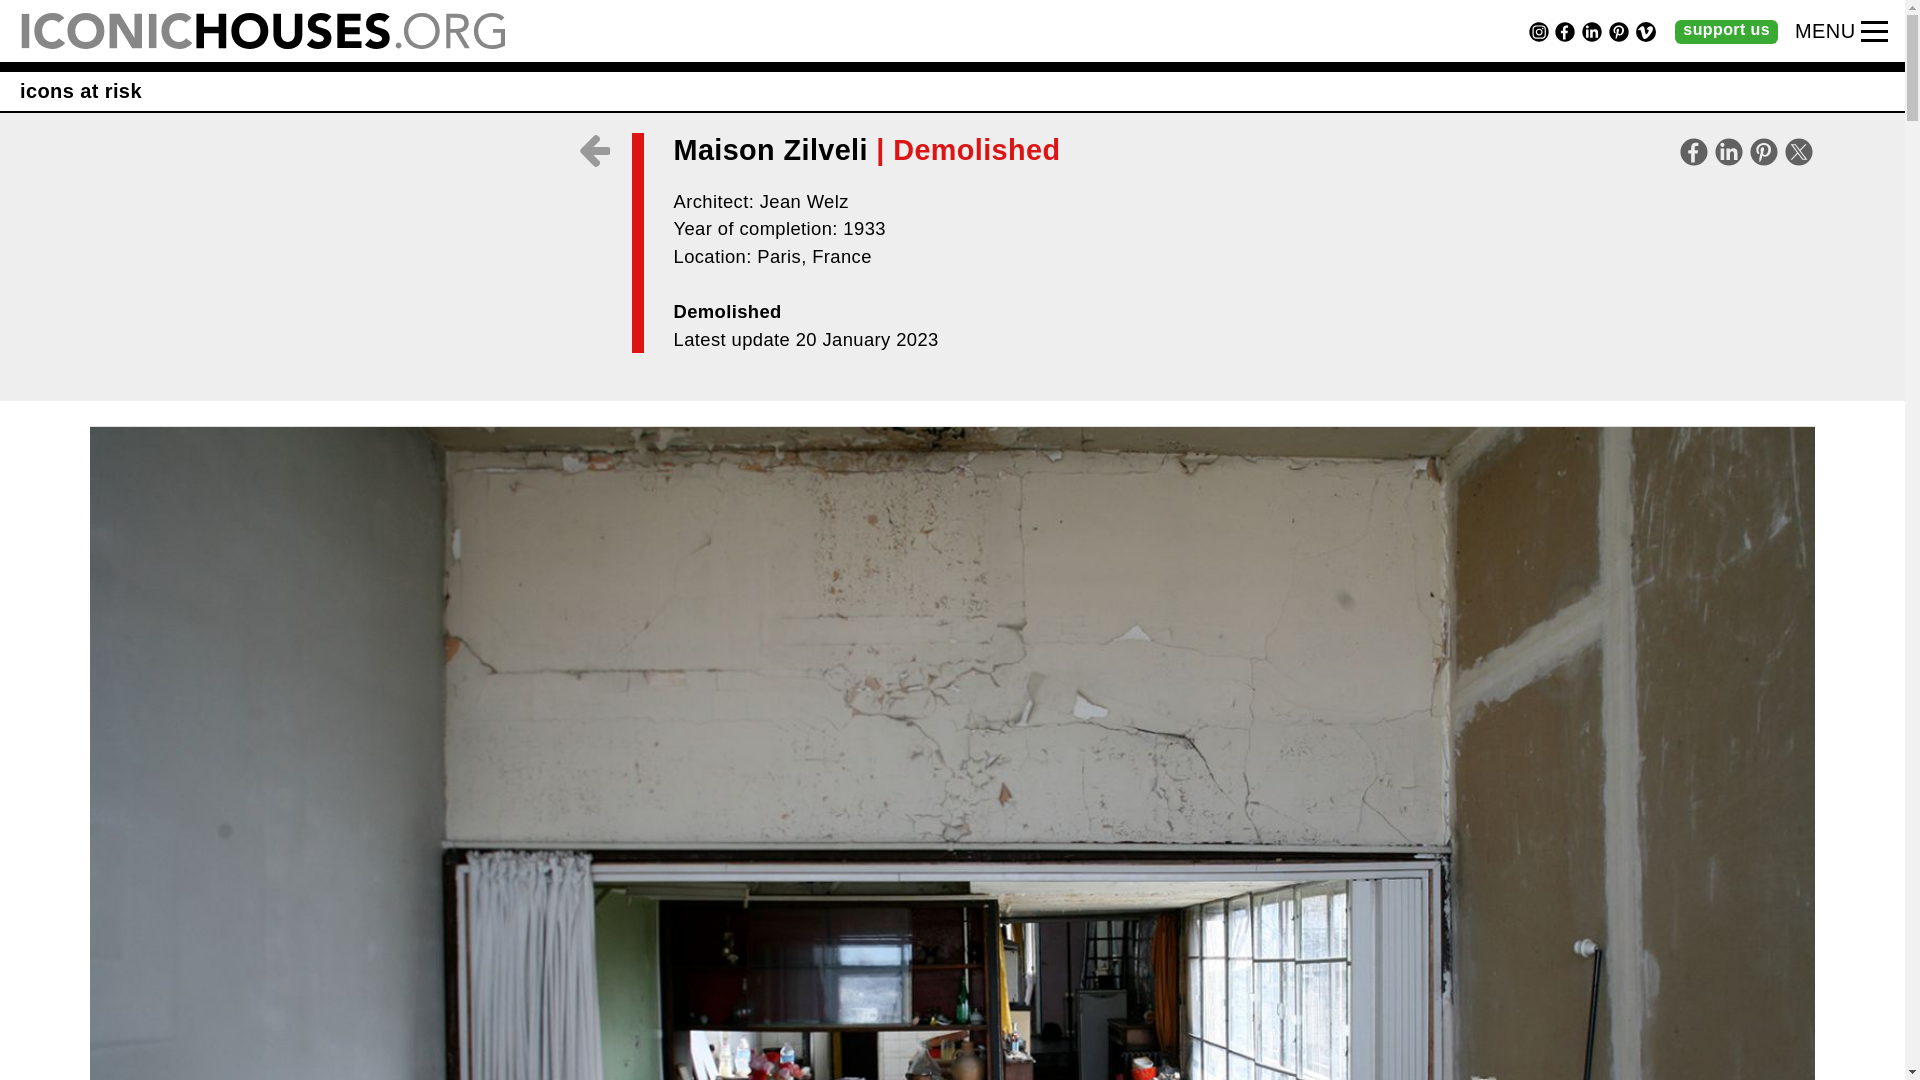 This screenshot has width=1920, height=1080. What do you see at coordinates (1726, 32) in the screenshot?
I see `support us` at bounding box center [1726, 32].